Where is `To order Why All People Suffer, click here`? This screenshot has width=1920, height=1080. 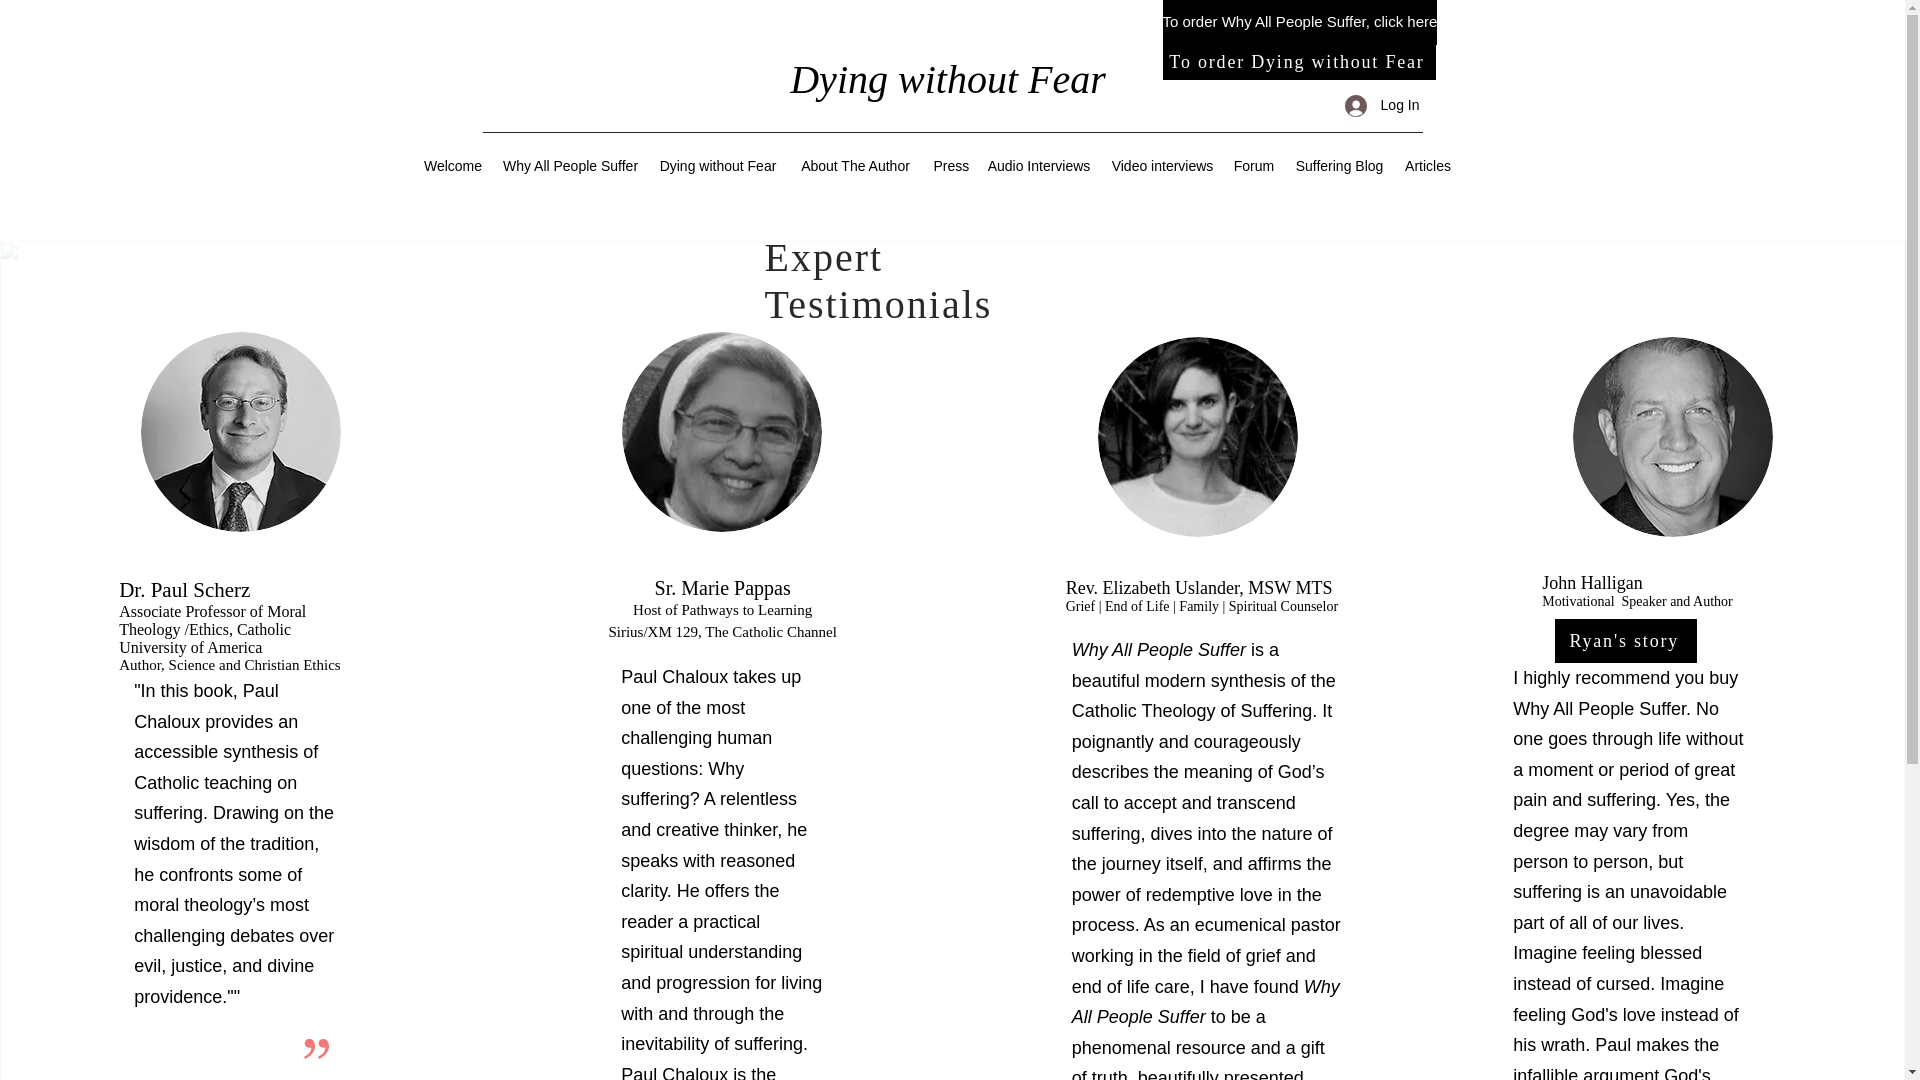 To order Why All People Suffer, click here is located at coordinates (1298, 22).